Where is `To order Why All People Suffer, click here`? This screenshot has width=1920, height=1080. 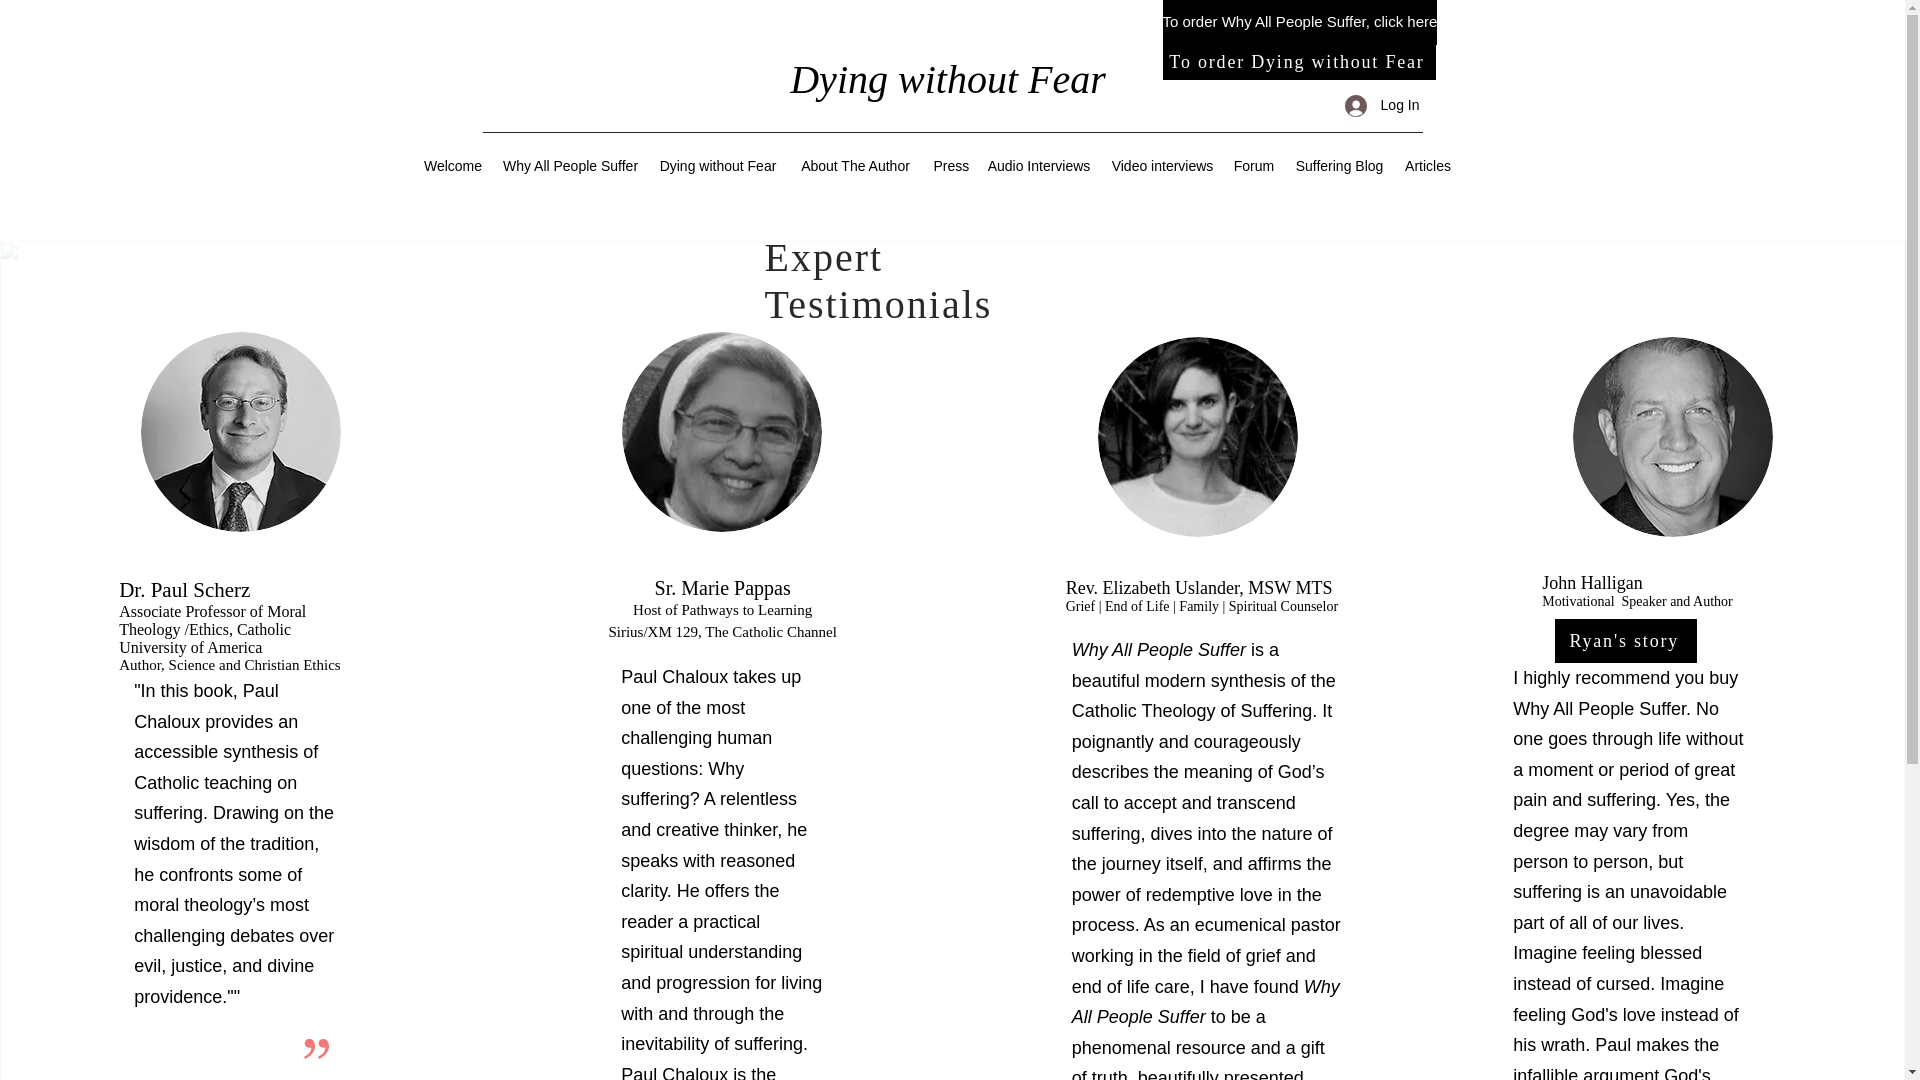 To order Why All People Suffer, click here is located at coordinates (1298, 22).